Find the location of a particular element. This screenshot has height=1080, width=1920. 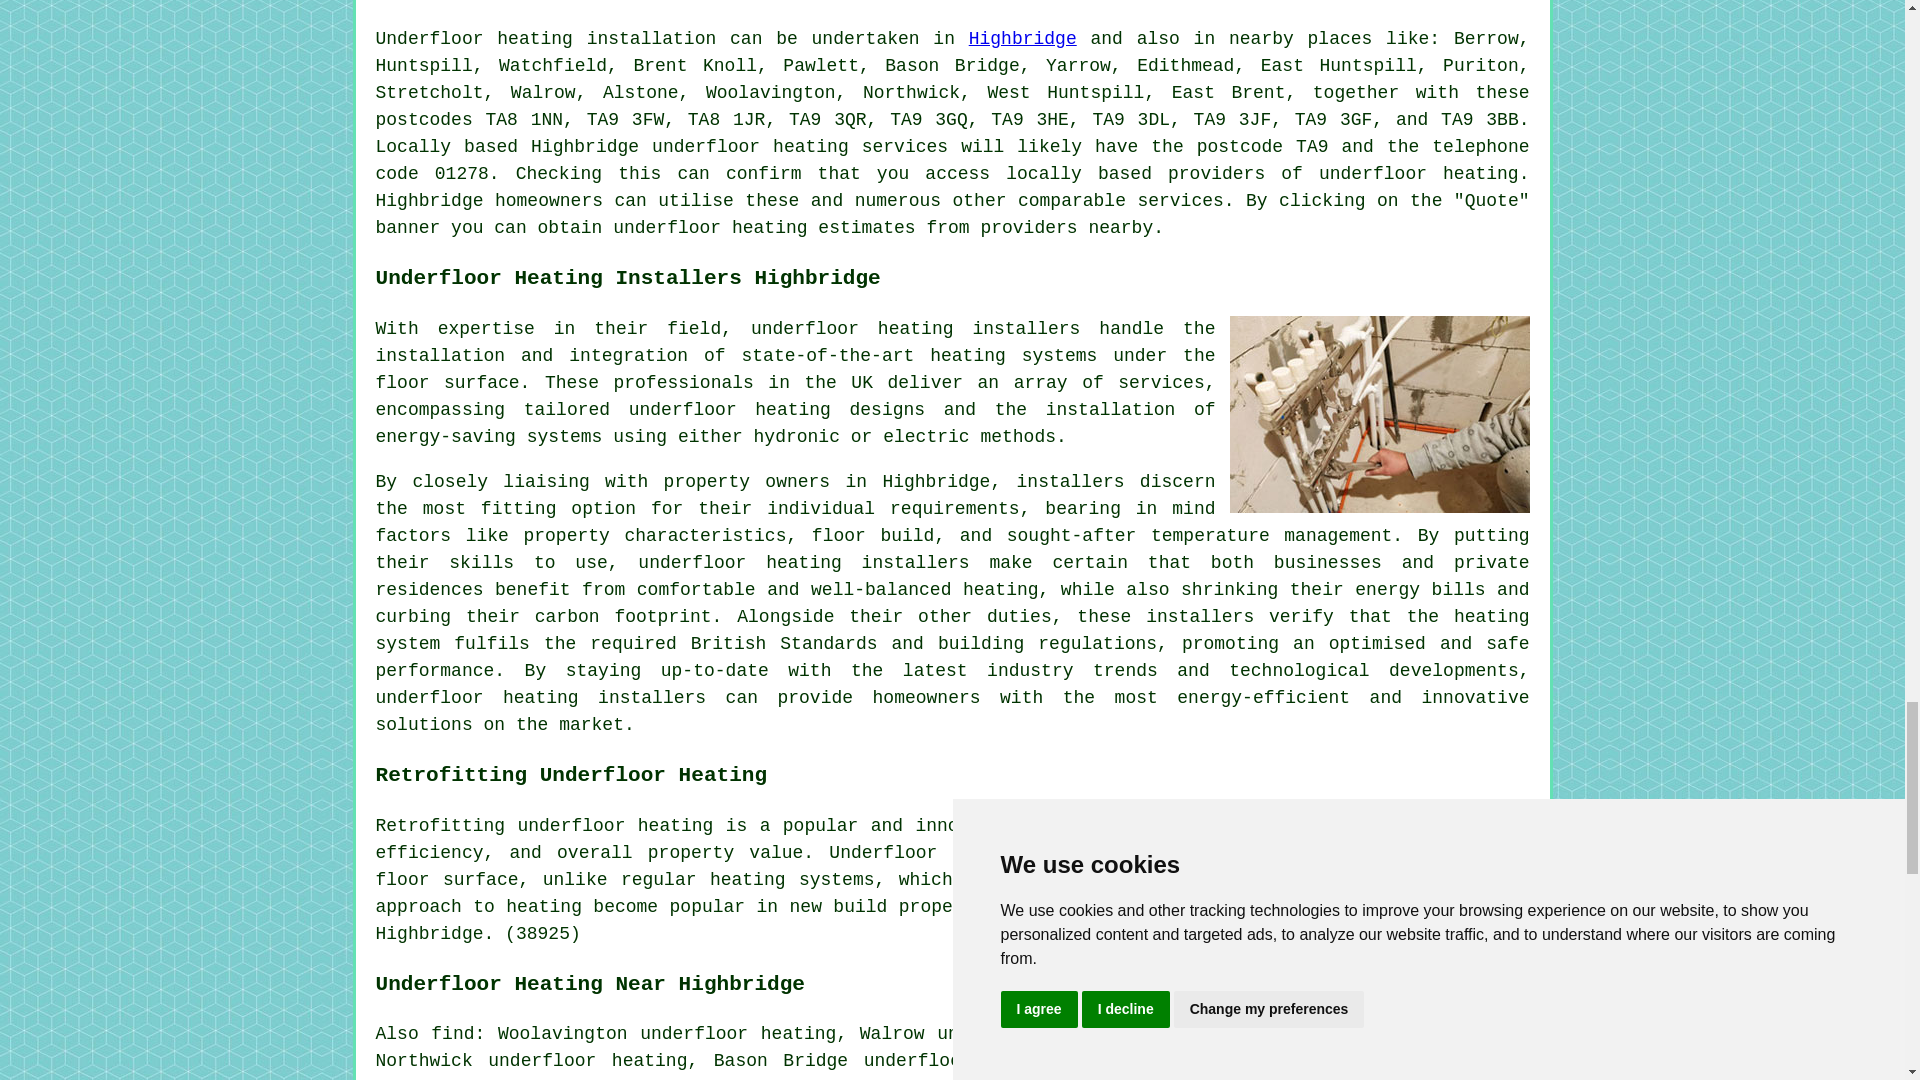

underfloor heating services is located at coordinates (800, 146).